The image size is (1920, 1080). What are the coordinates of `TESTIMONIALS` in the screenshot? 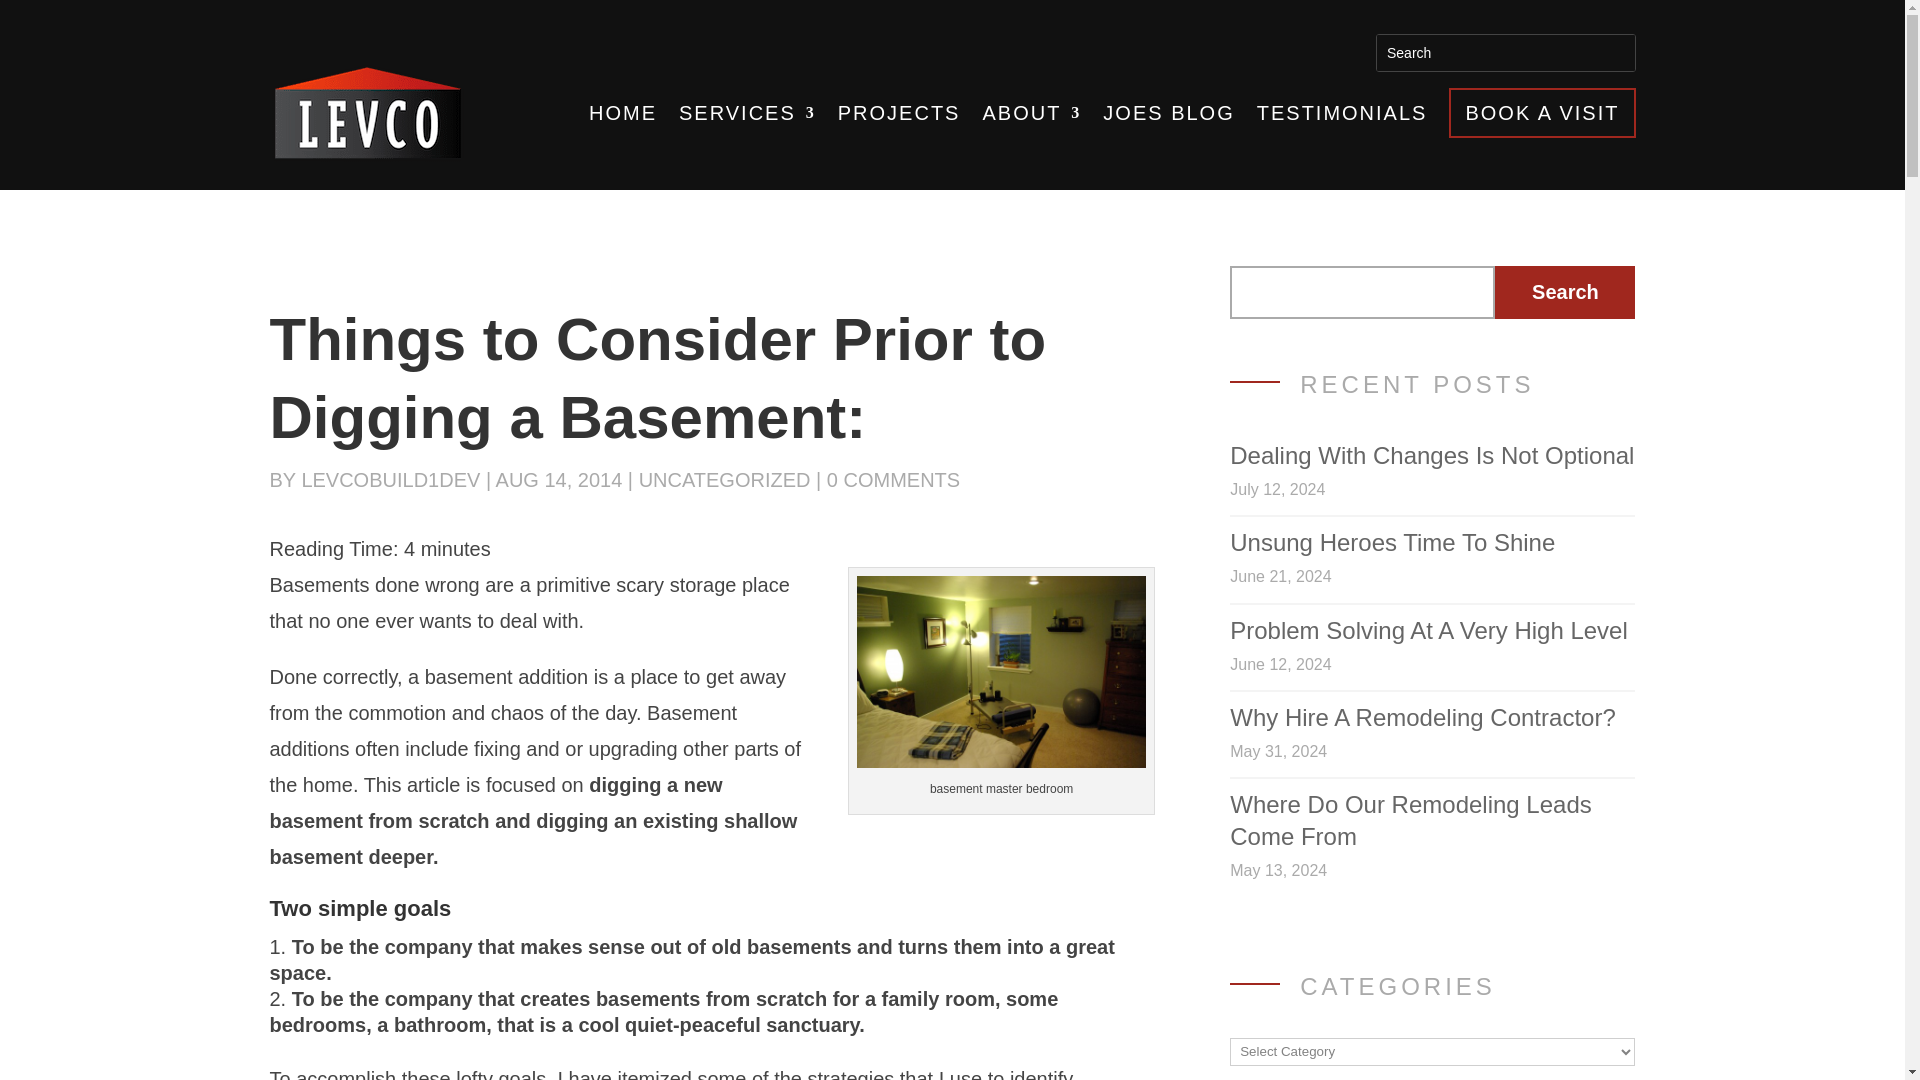 It's located at (1342, 112).